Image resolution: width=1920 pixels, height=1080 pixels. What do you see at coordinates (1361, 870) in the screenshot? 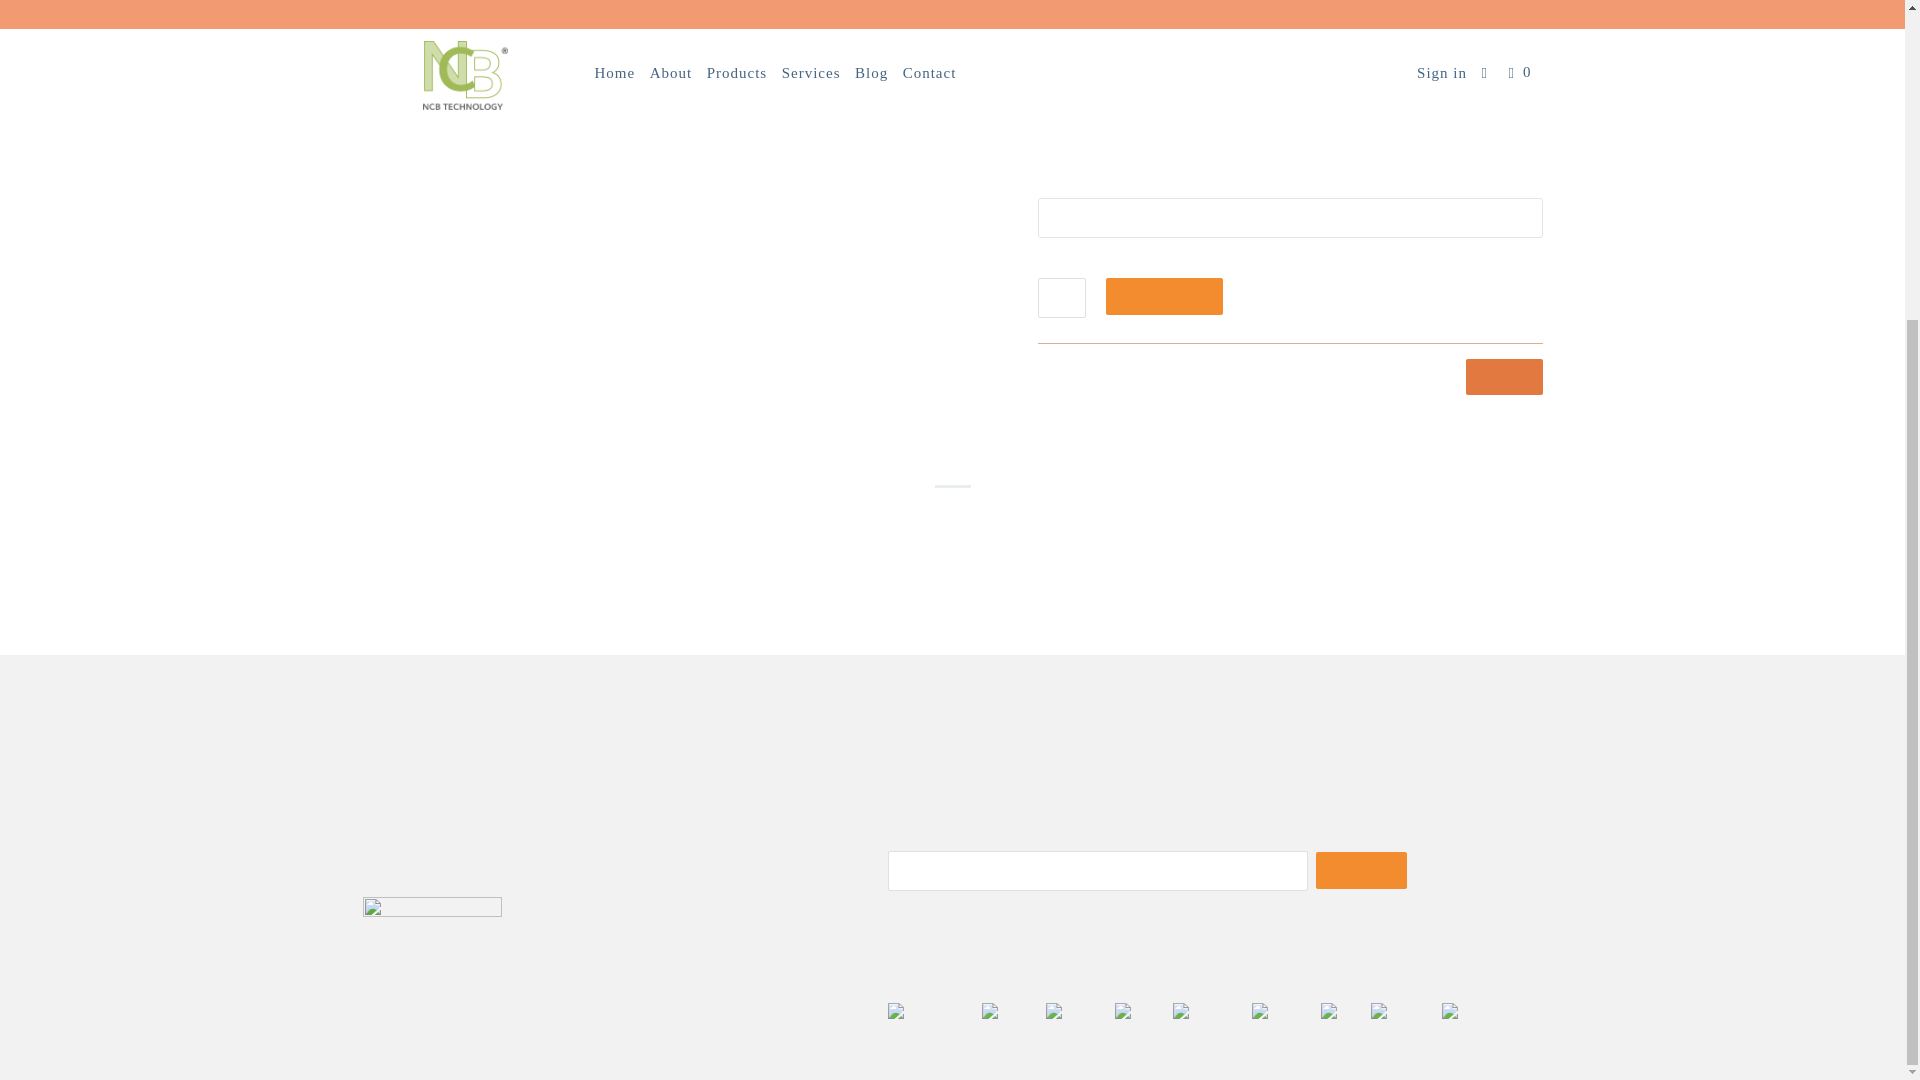
I see `Sign Up` at bounding box center [1361, 870].